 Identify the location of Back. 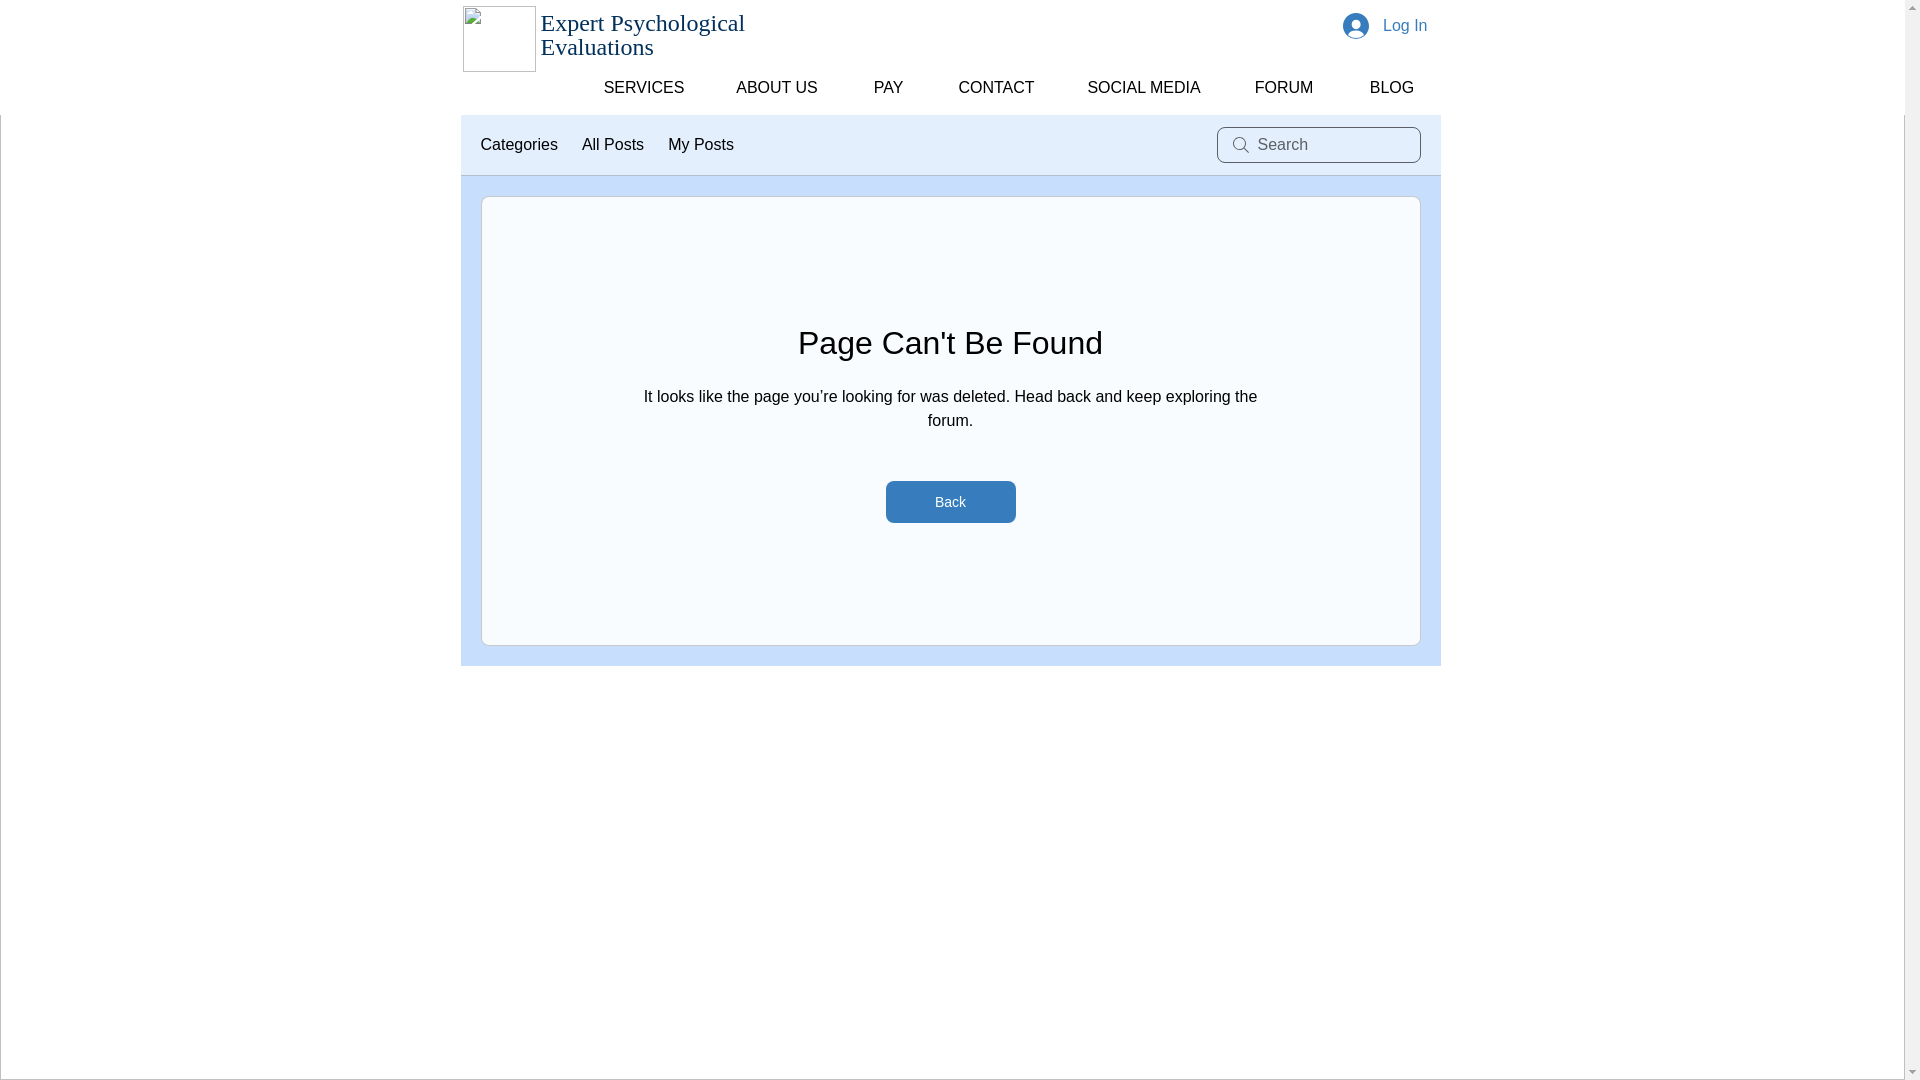
(950, 501).